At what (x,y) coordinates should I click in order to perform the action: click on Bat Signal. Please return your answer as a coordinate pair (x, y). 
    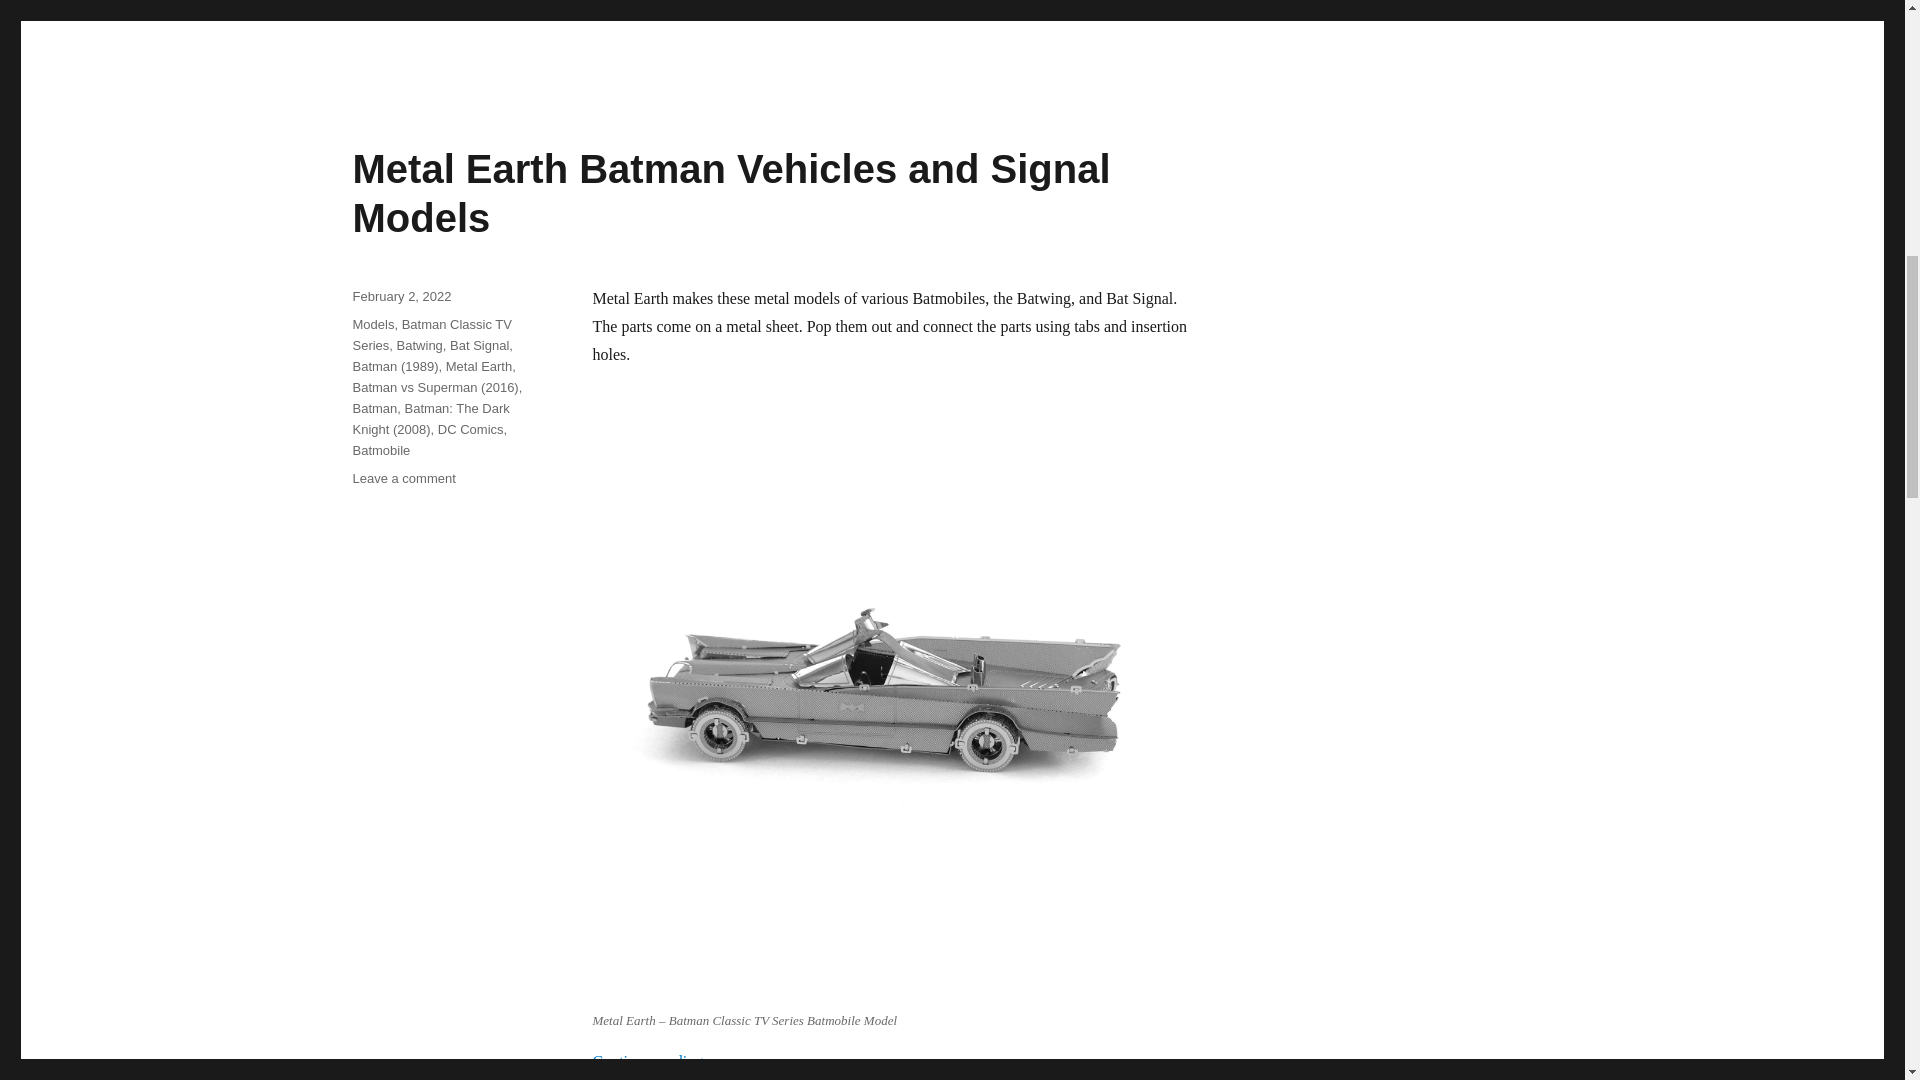
    Looking at the image, I should click on (478, 346).